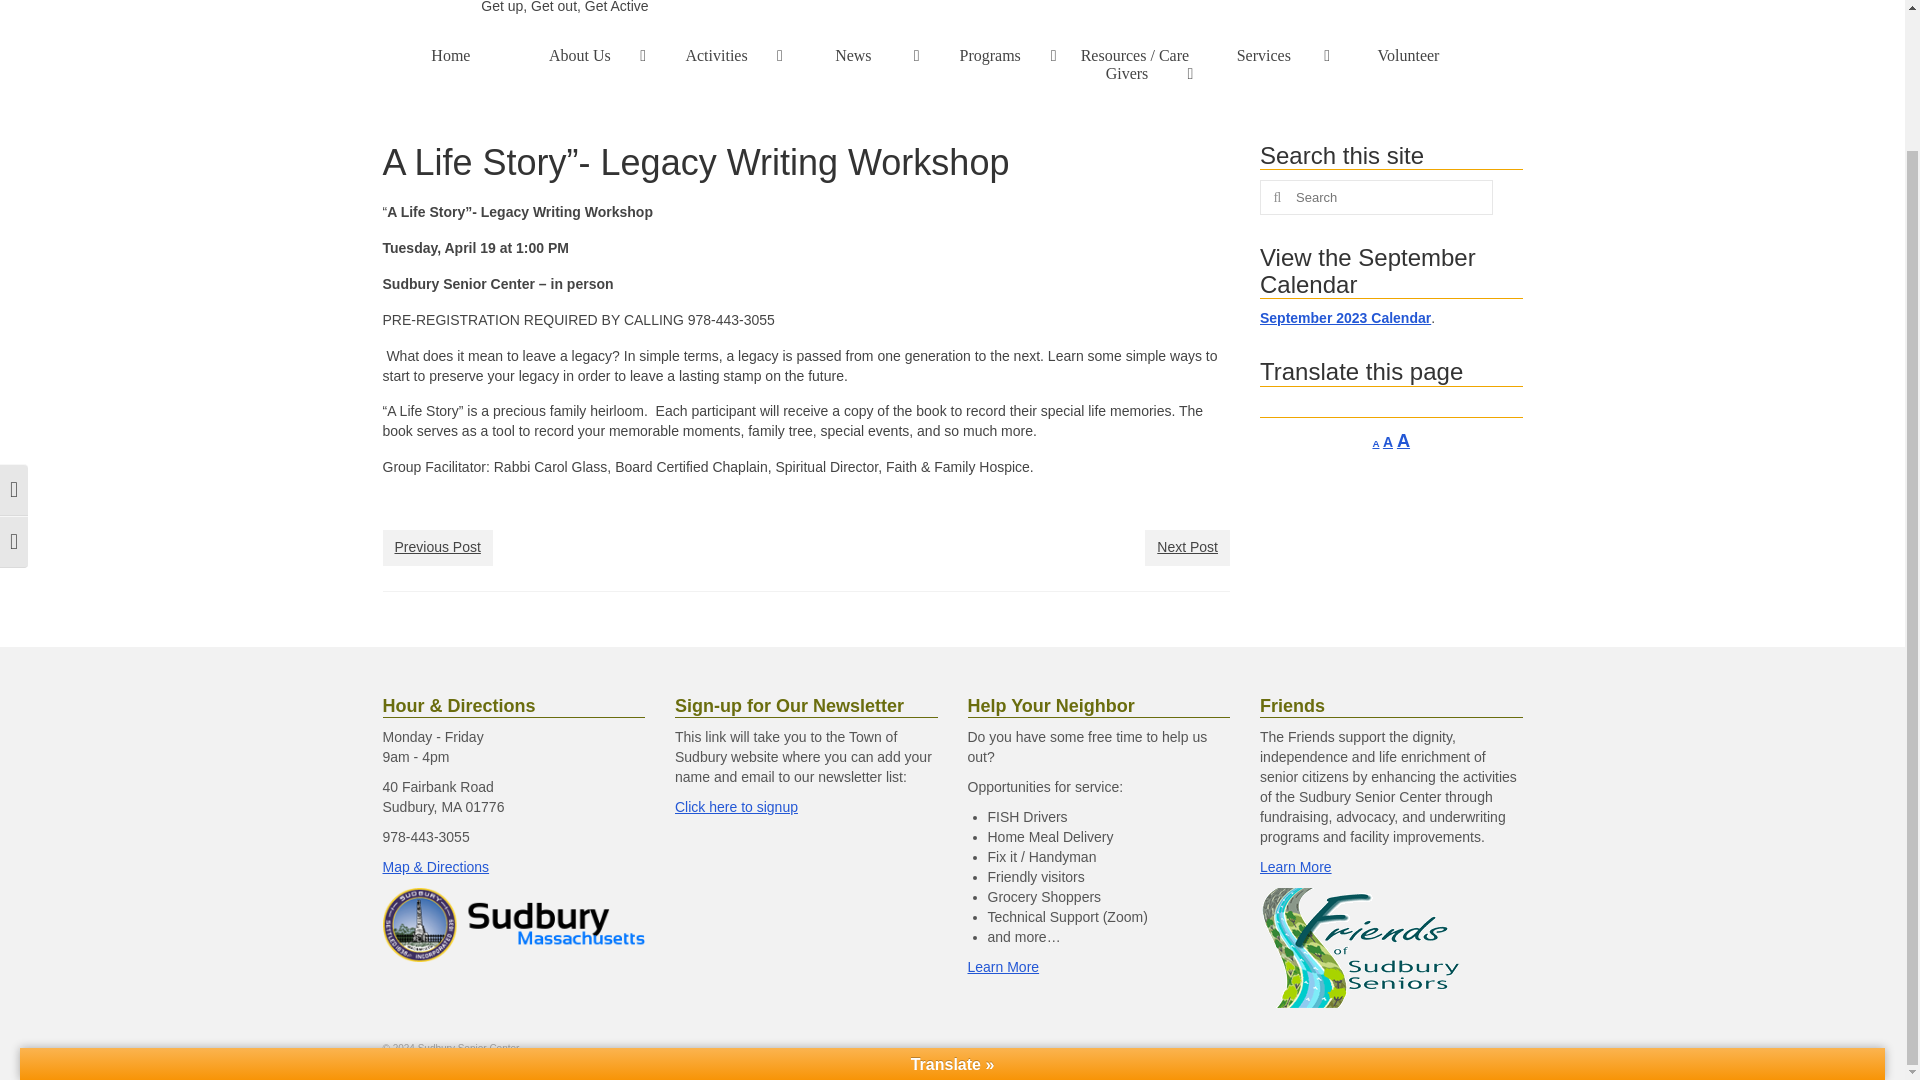 This screenshot has width=1920, height=1080. What do you see at coordinates (724, 55) in the screenshot?
I see `Activities` at bounding box center [724, 55].